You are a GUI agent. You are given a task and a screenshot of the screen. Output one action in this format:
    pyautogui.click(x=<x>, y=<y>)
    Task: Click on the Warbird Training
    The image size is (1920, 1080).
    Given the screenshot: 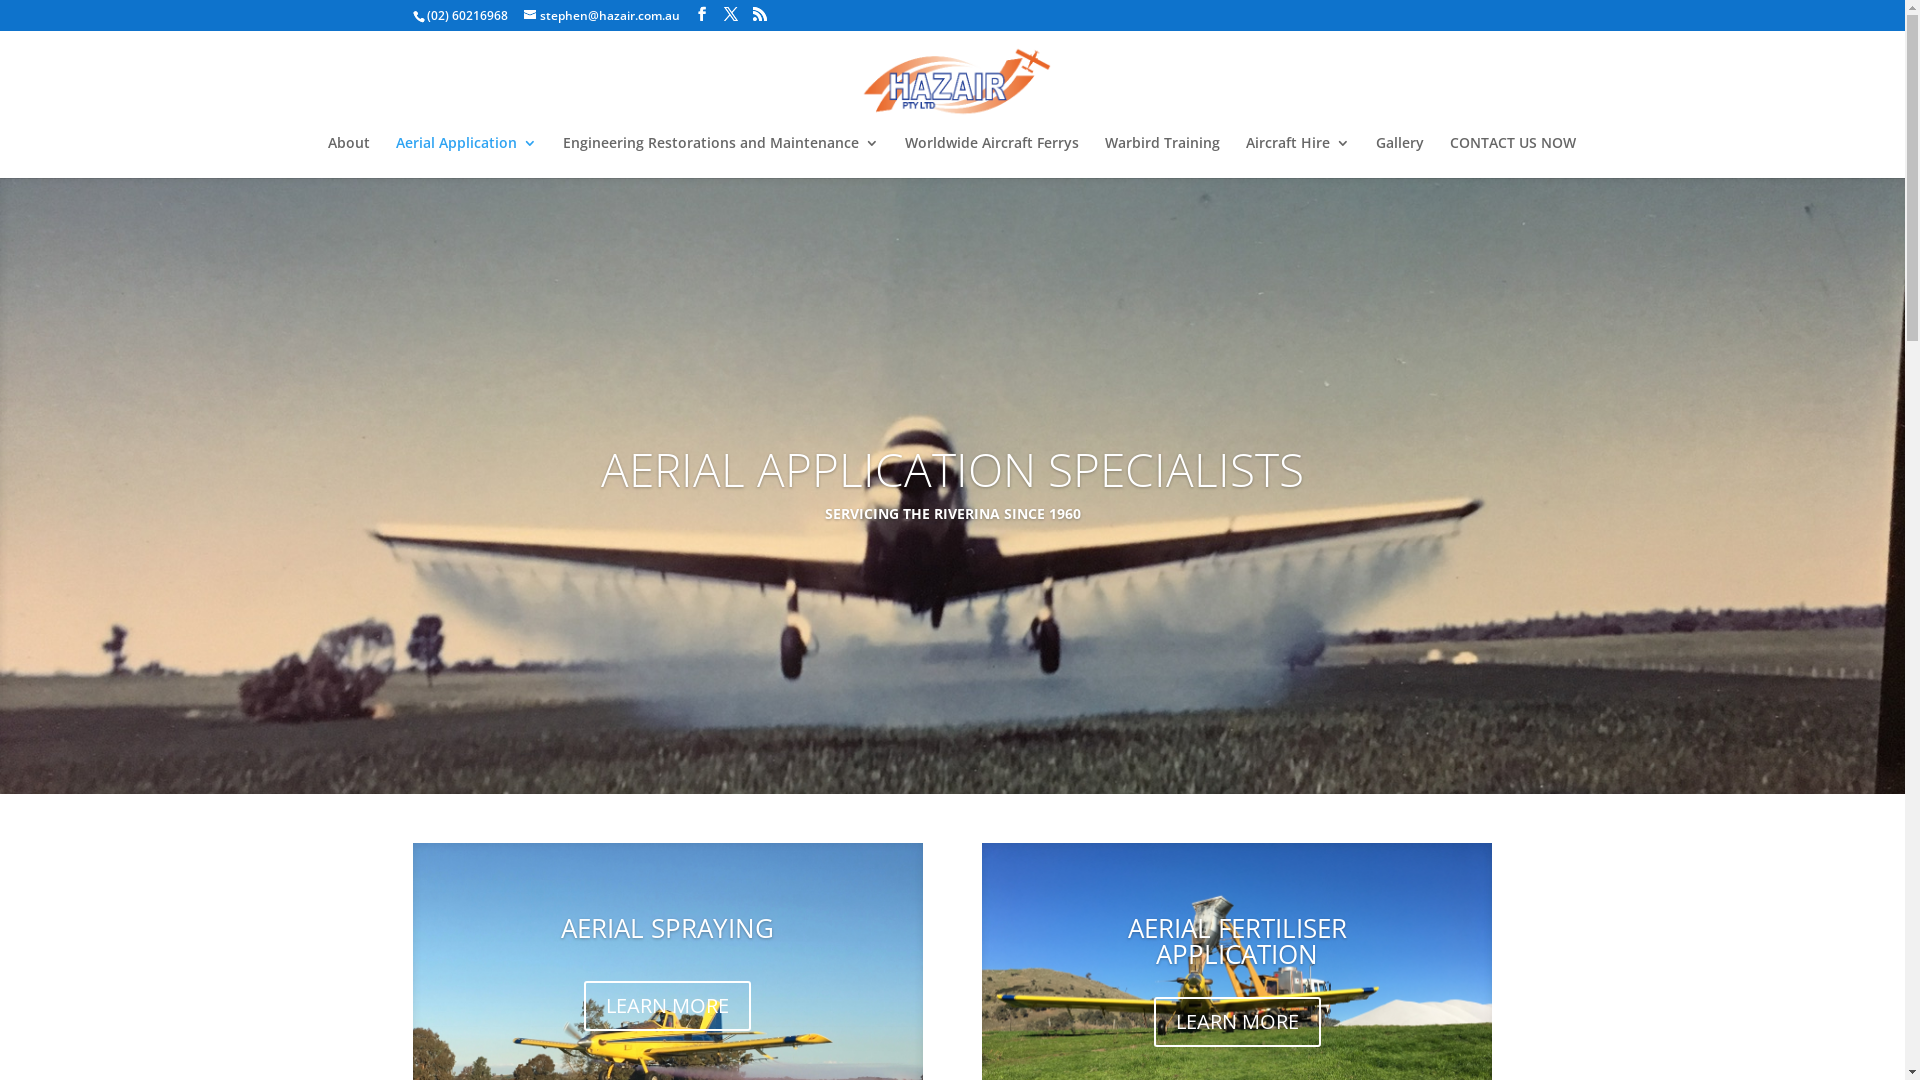 What is the action you would take?
    pyautogui.click(x=1162, y=157)
    